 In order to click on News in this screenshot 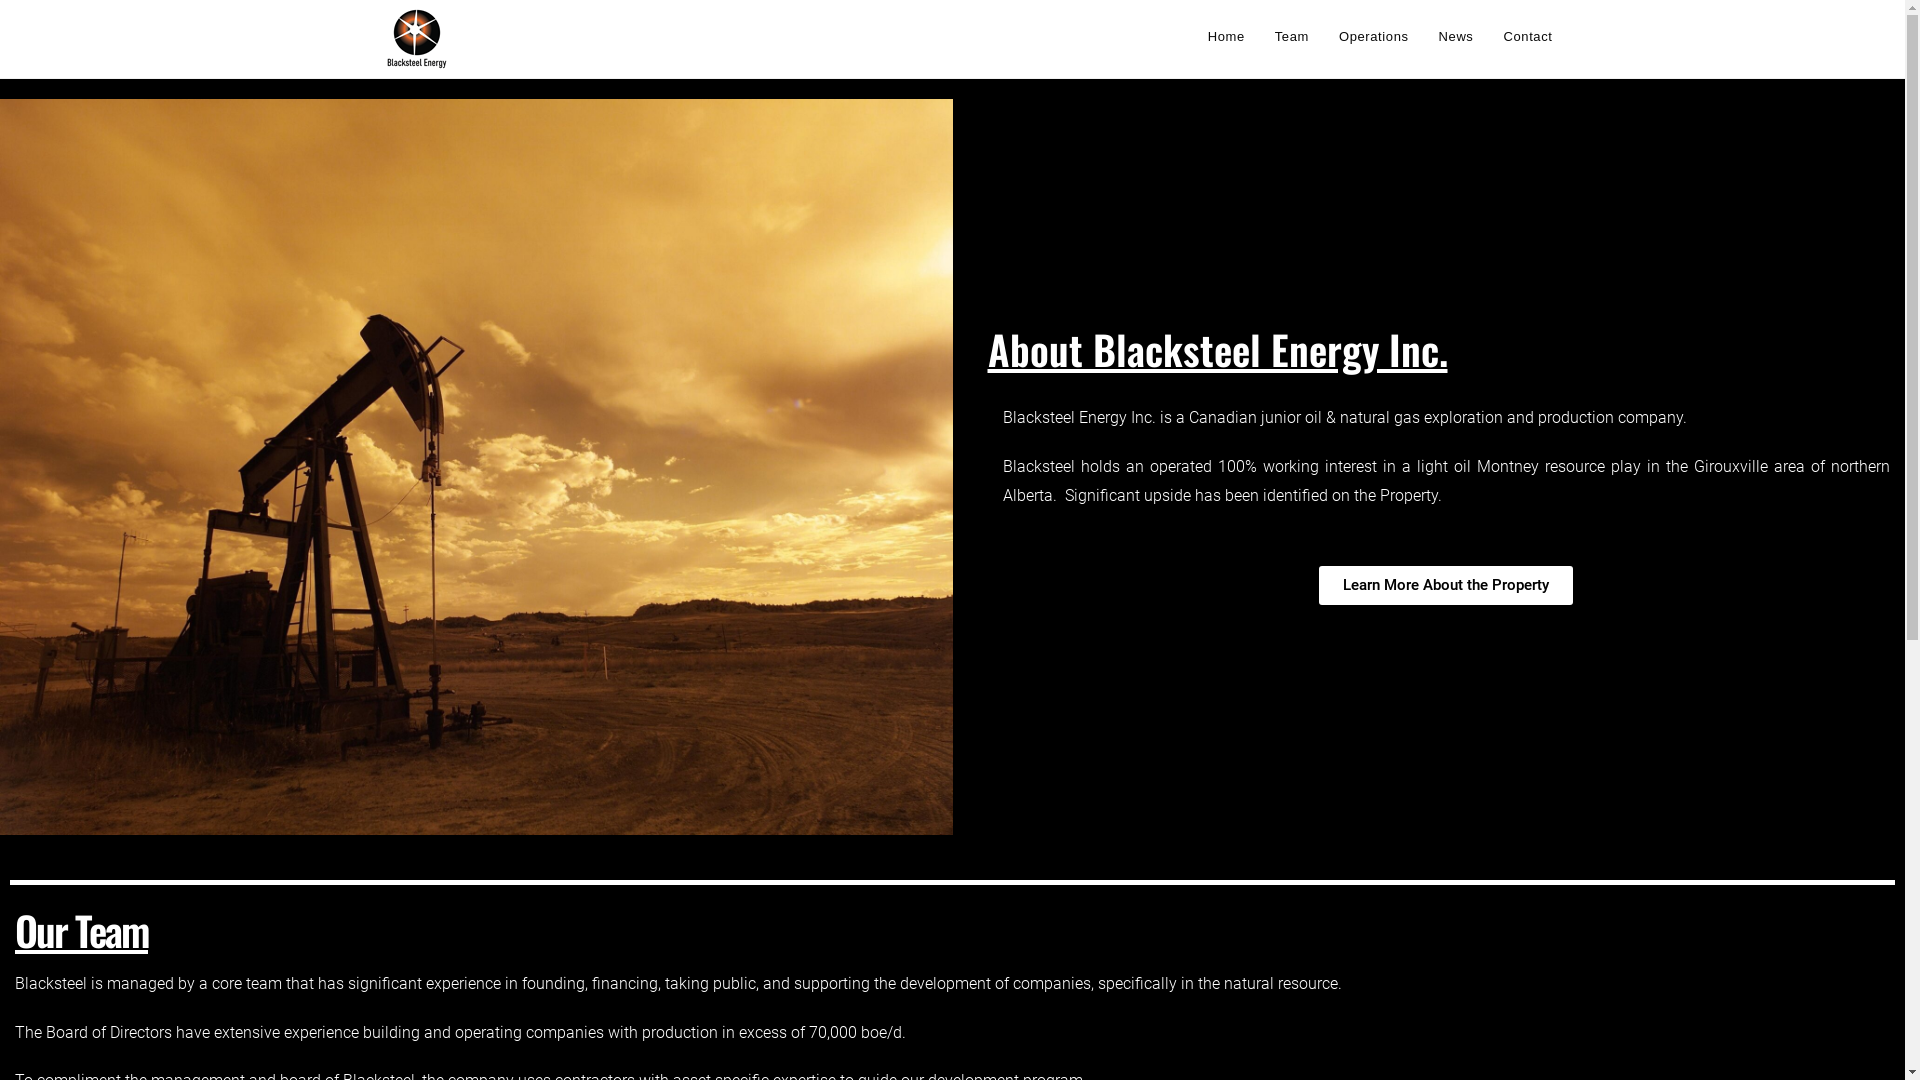, I will do `click(1456, 37)`.